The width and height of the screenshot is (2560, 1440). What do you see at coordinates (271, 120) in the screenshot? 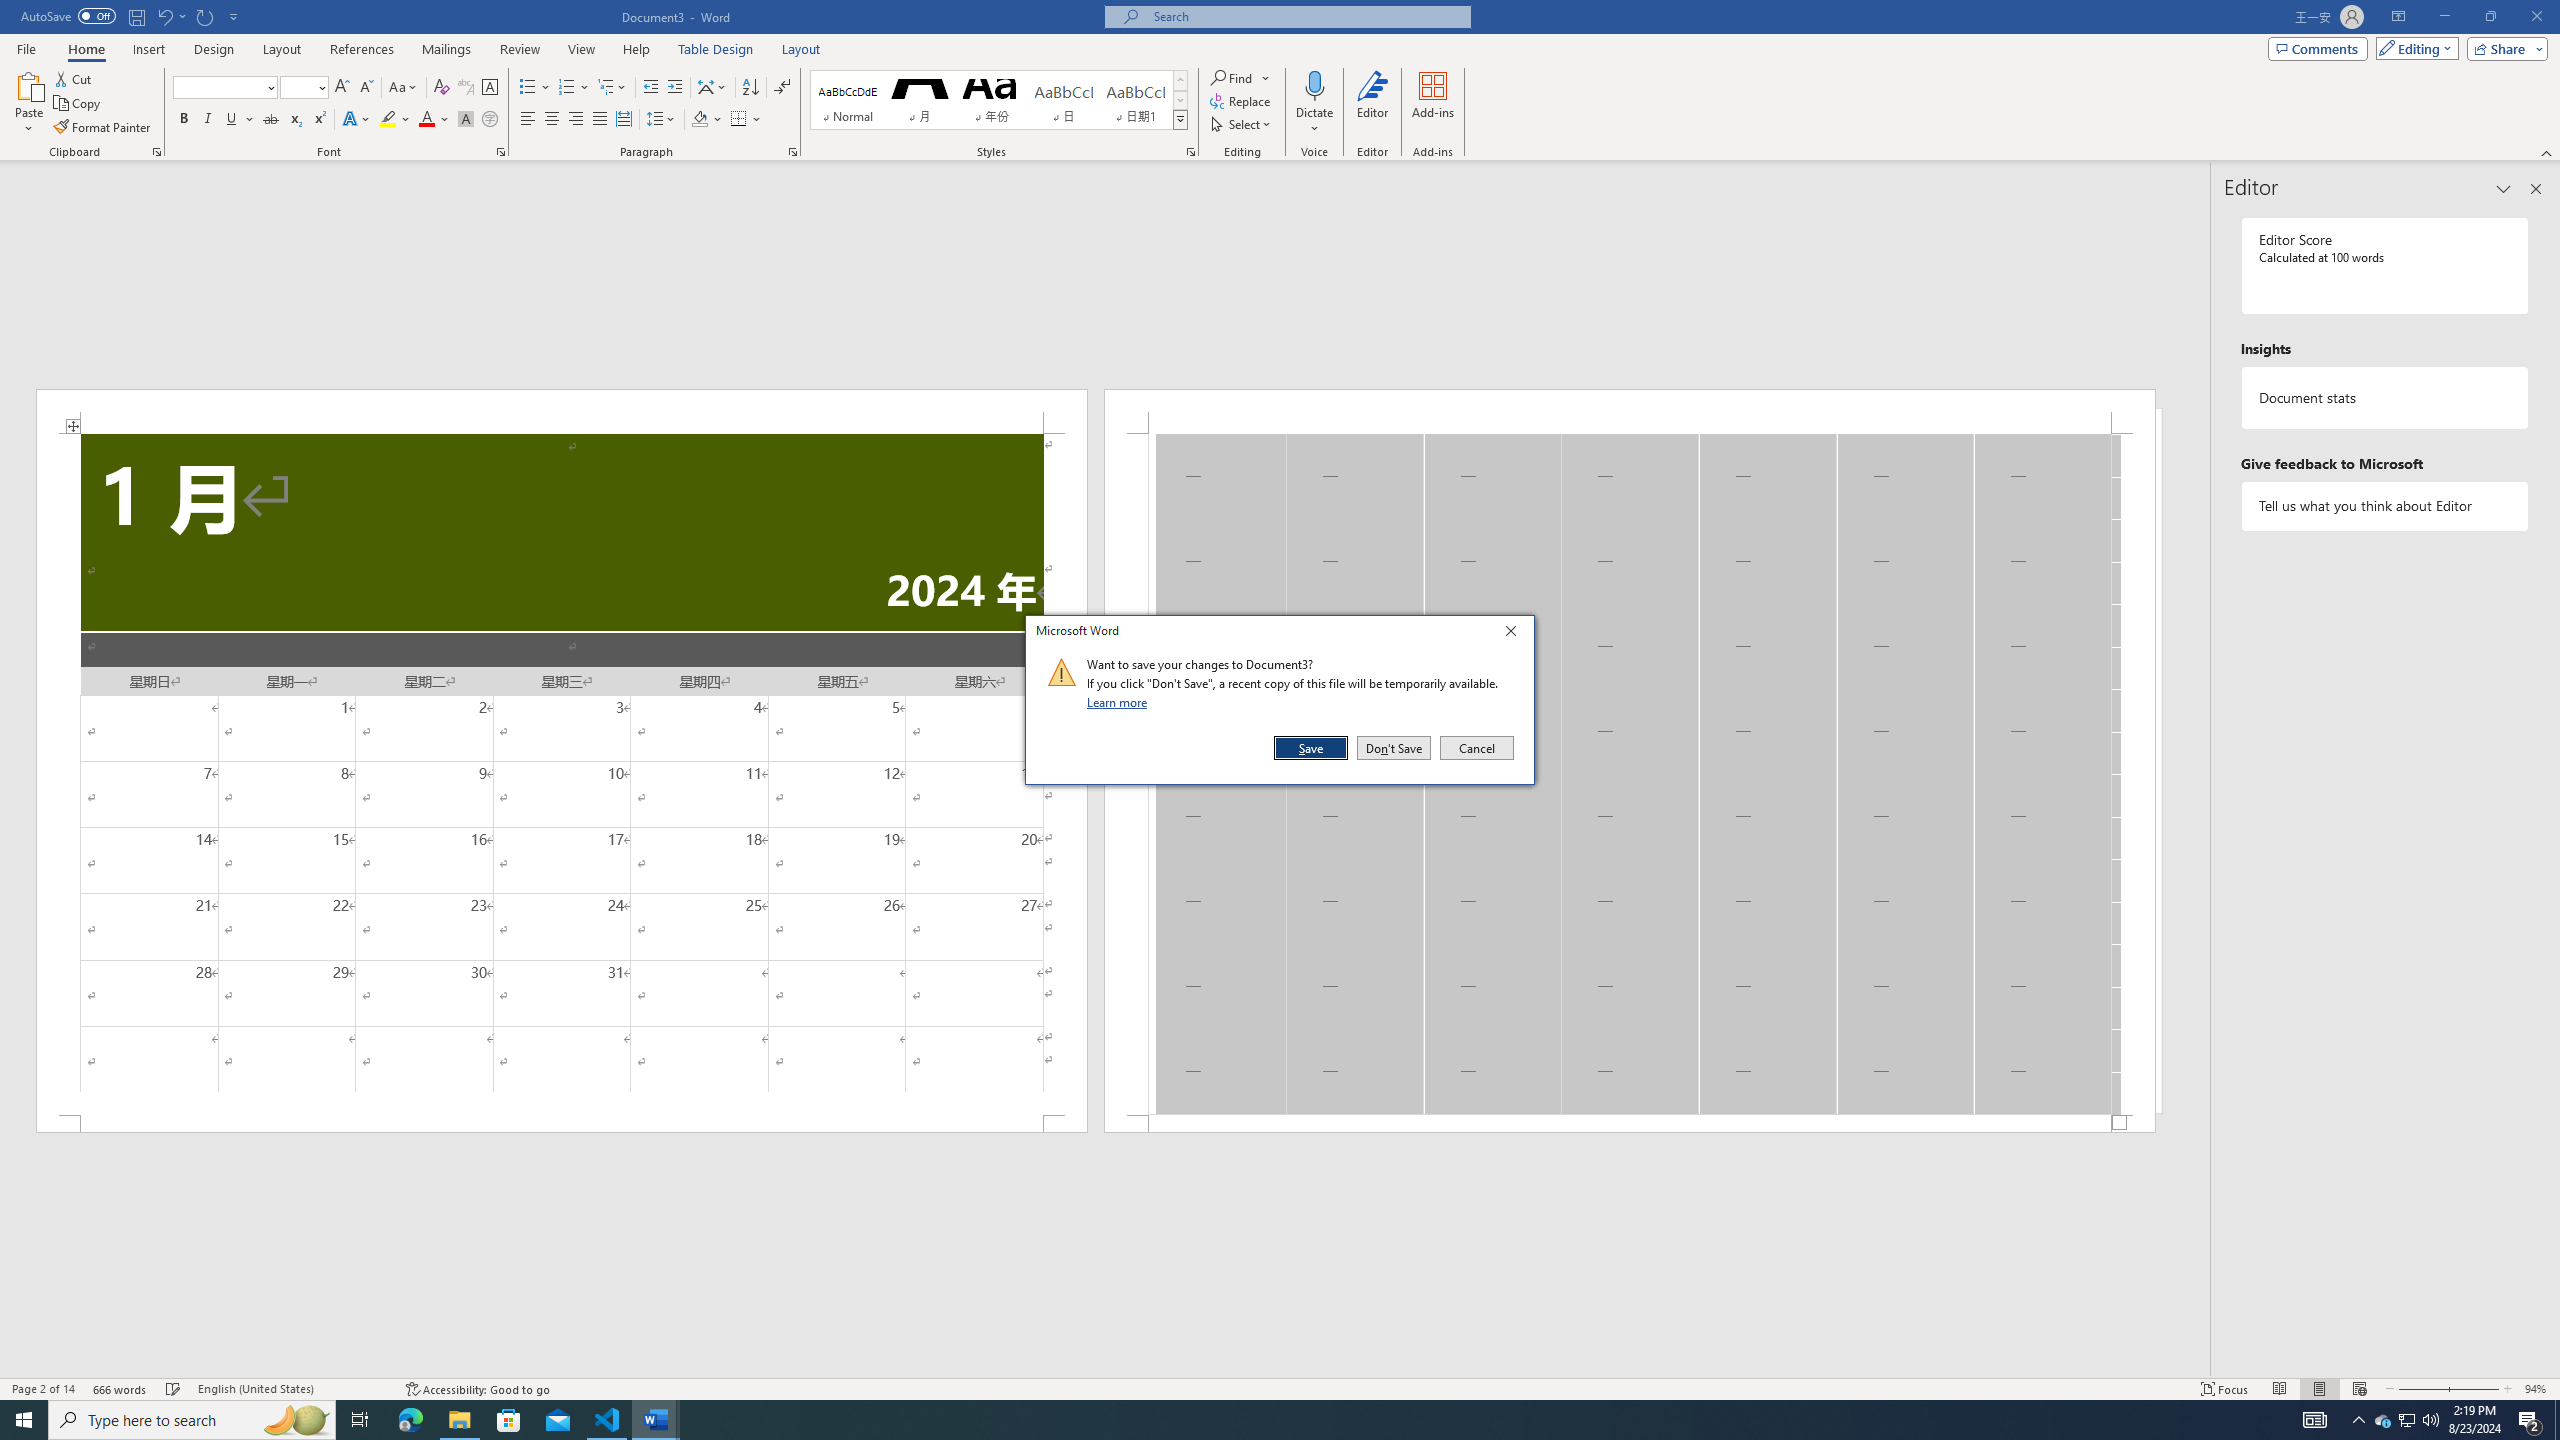
I see `Strikethrough` at bounding box center [271, 120].